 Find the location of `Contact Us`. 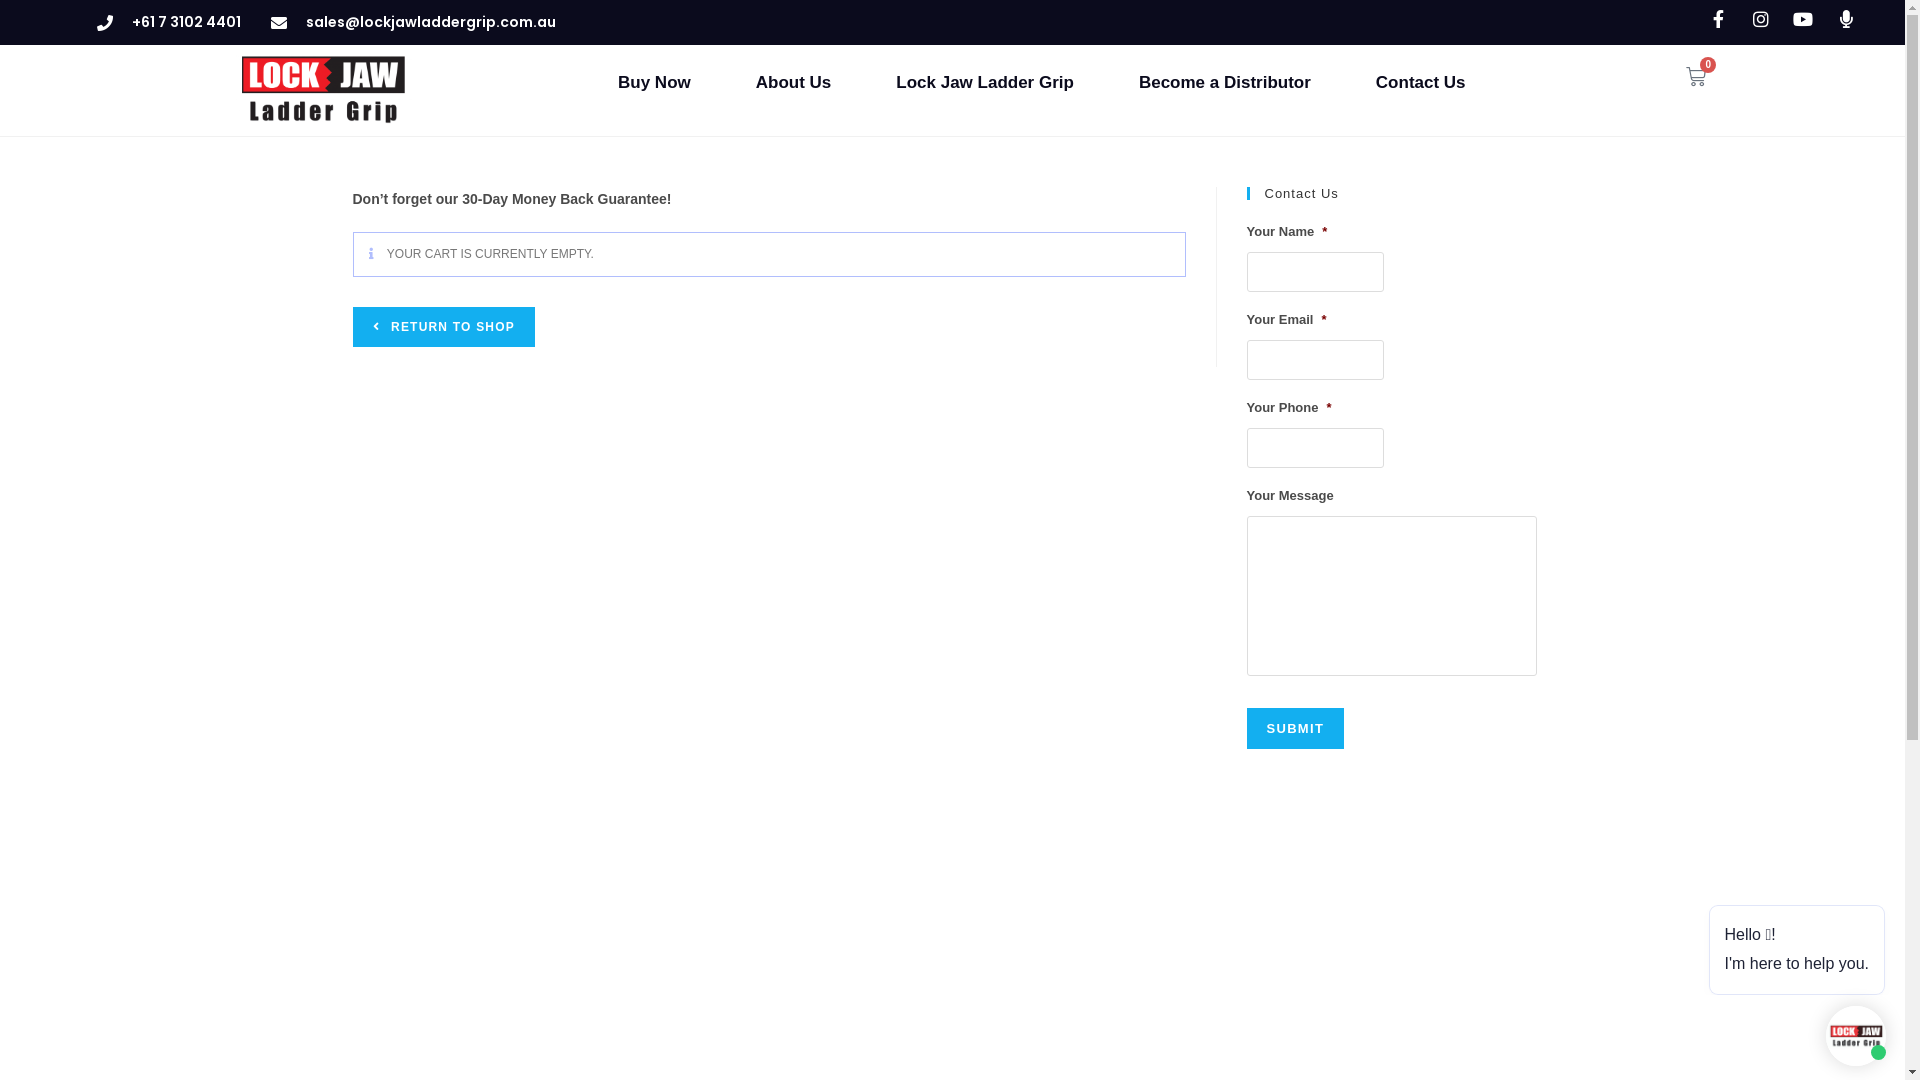

Contact Us is located at coordinates (1421, 83).